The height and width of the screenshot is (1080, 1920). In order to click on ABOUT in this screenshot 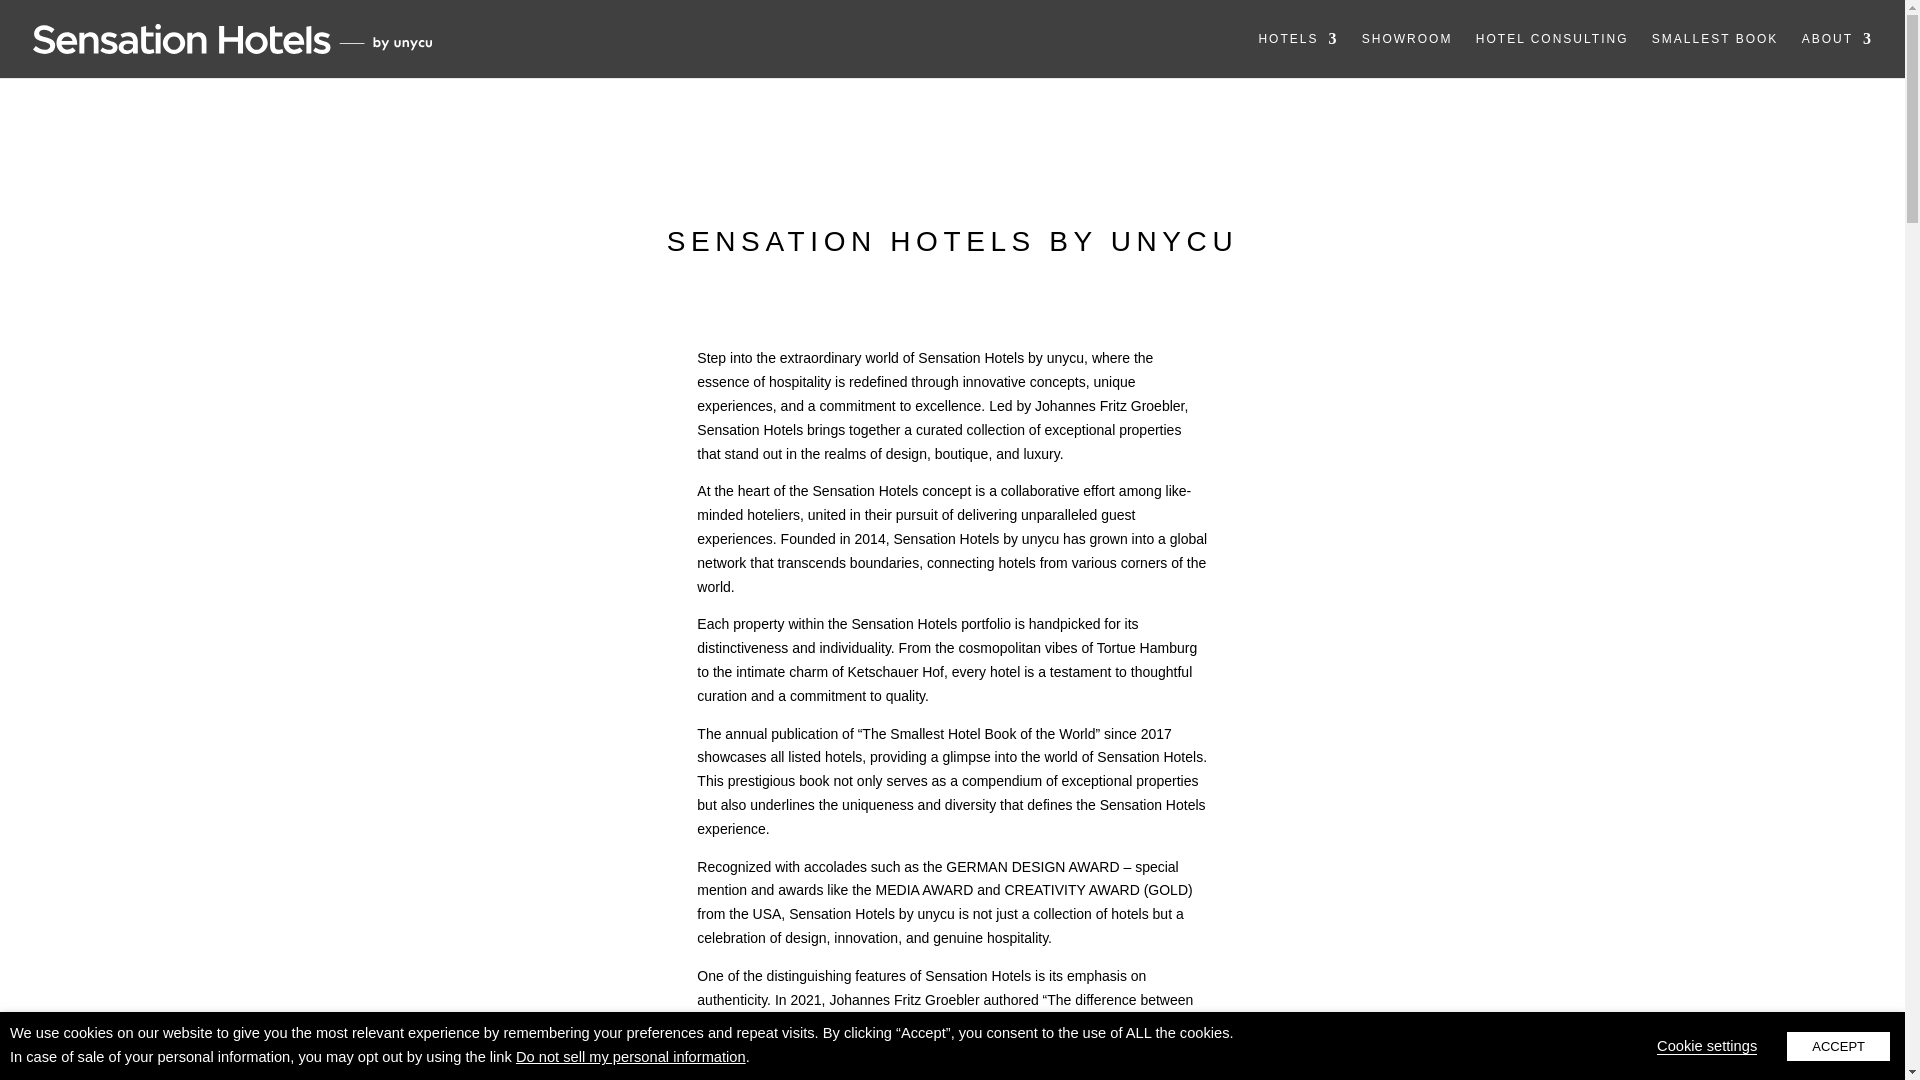, I will do `click(1838, 55)`.